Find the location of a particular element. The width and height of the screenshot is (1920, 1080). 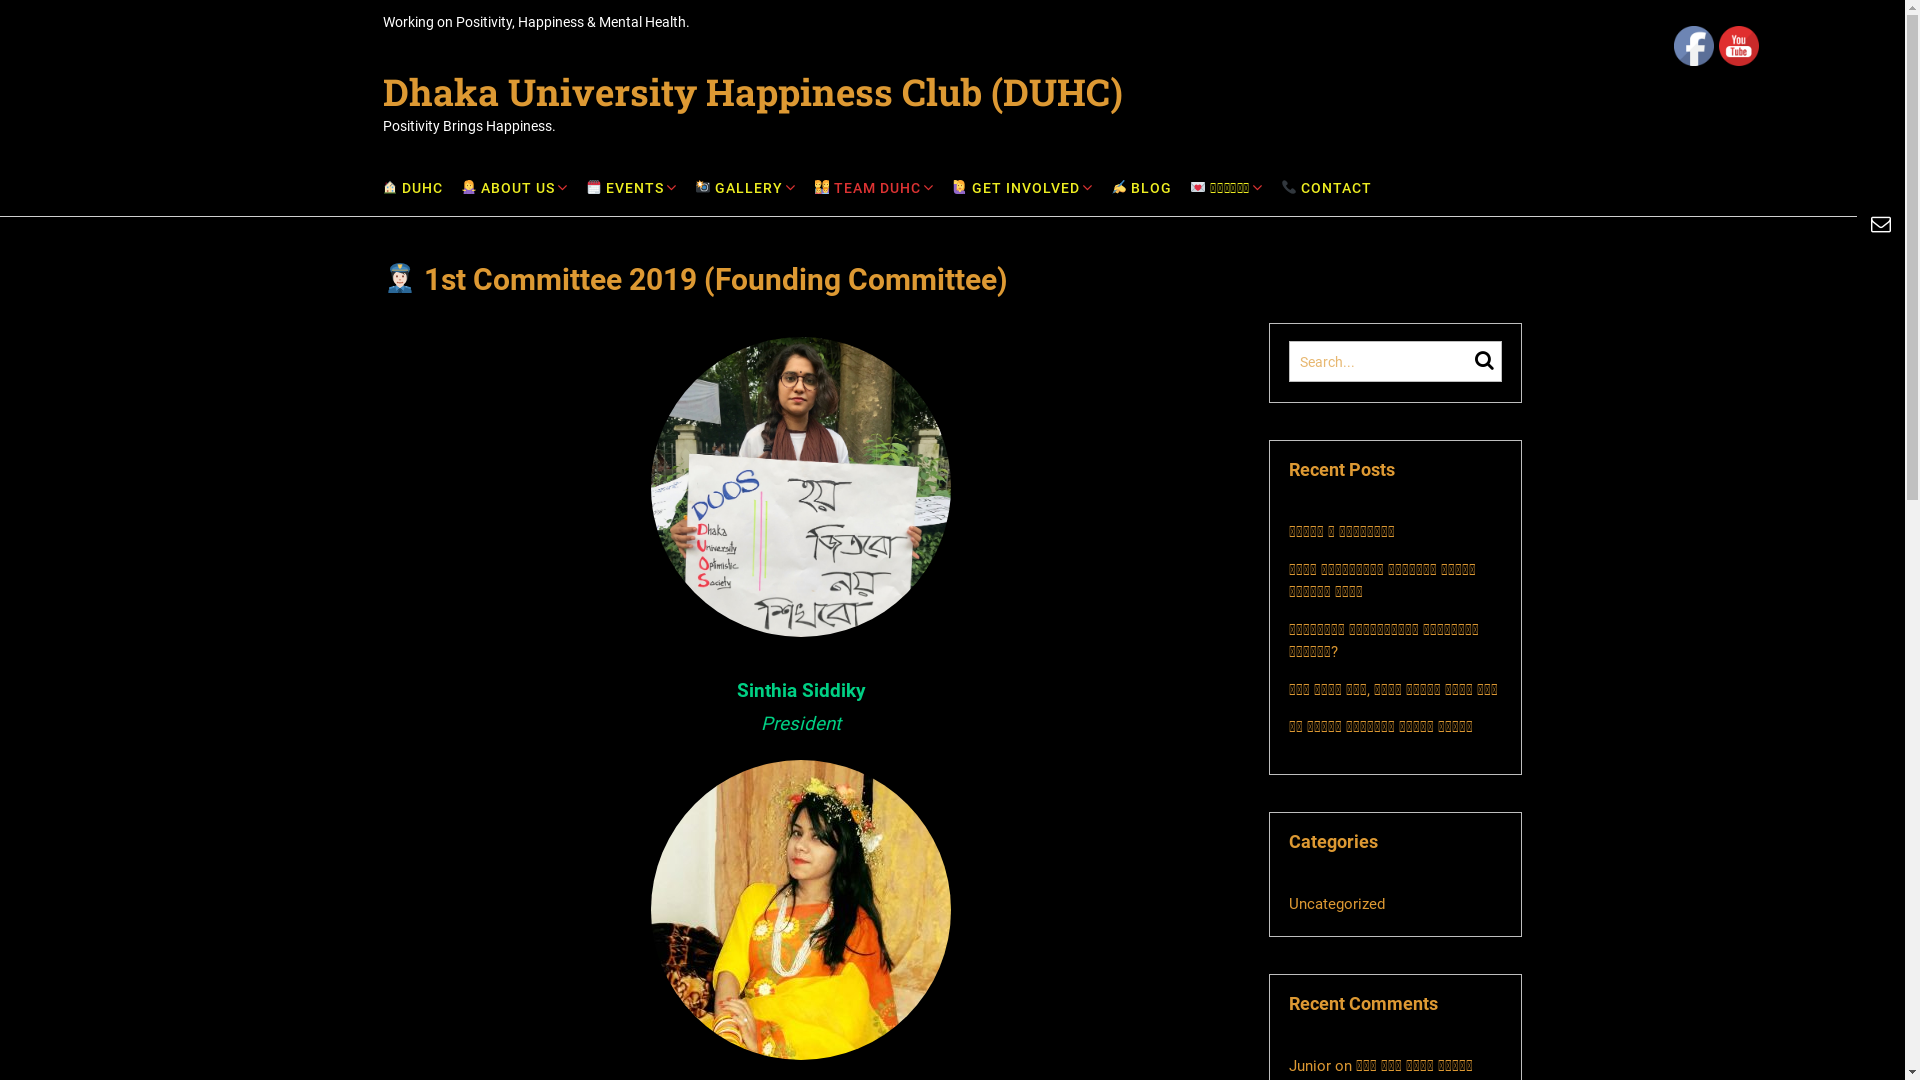

Uncategorized is located at coordinates (1337, 904).